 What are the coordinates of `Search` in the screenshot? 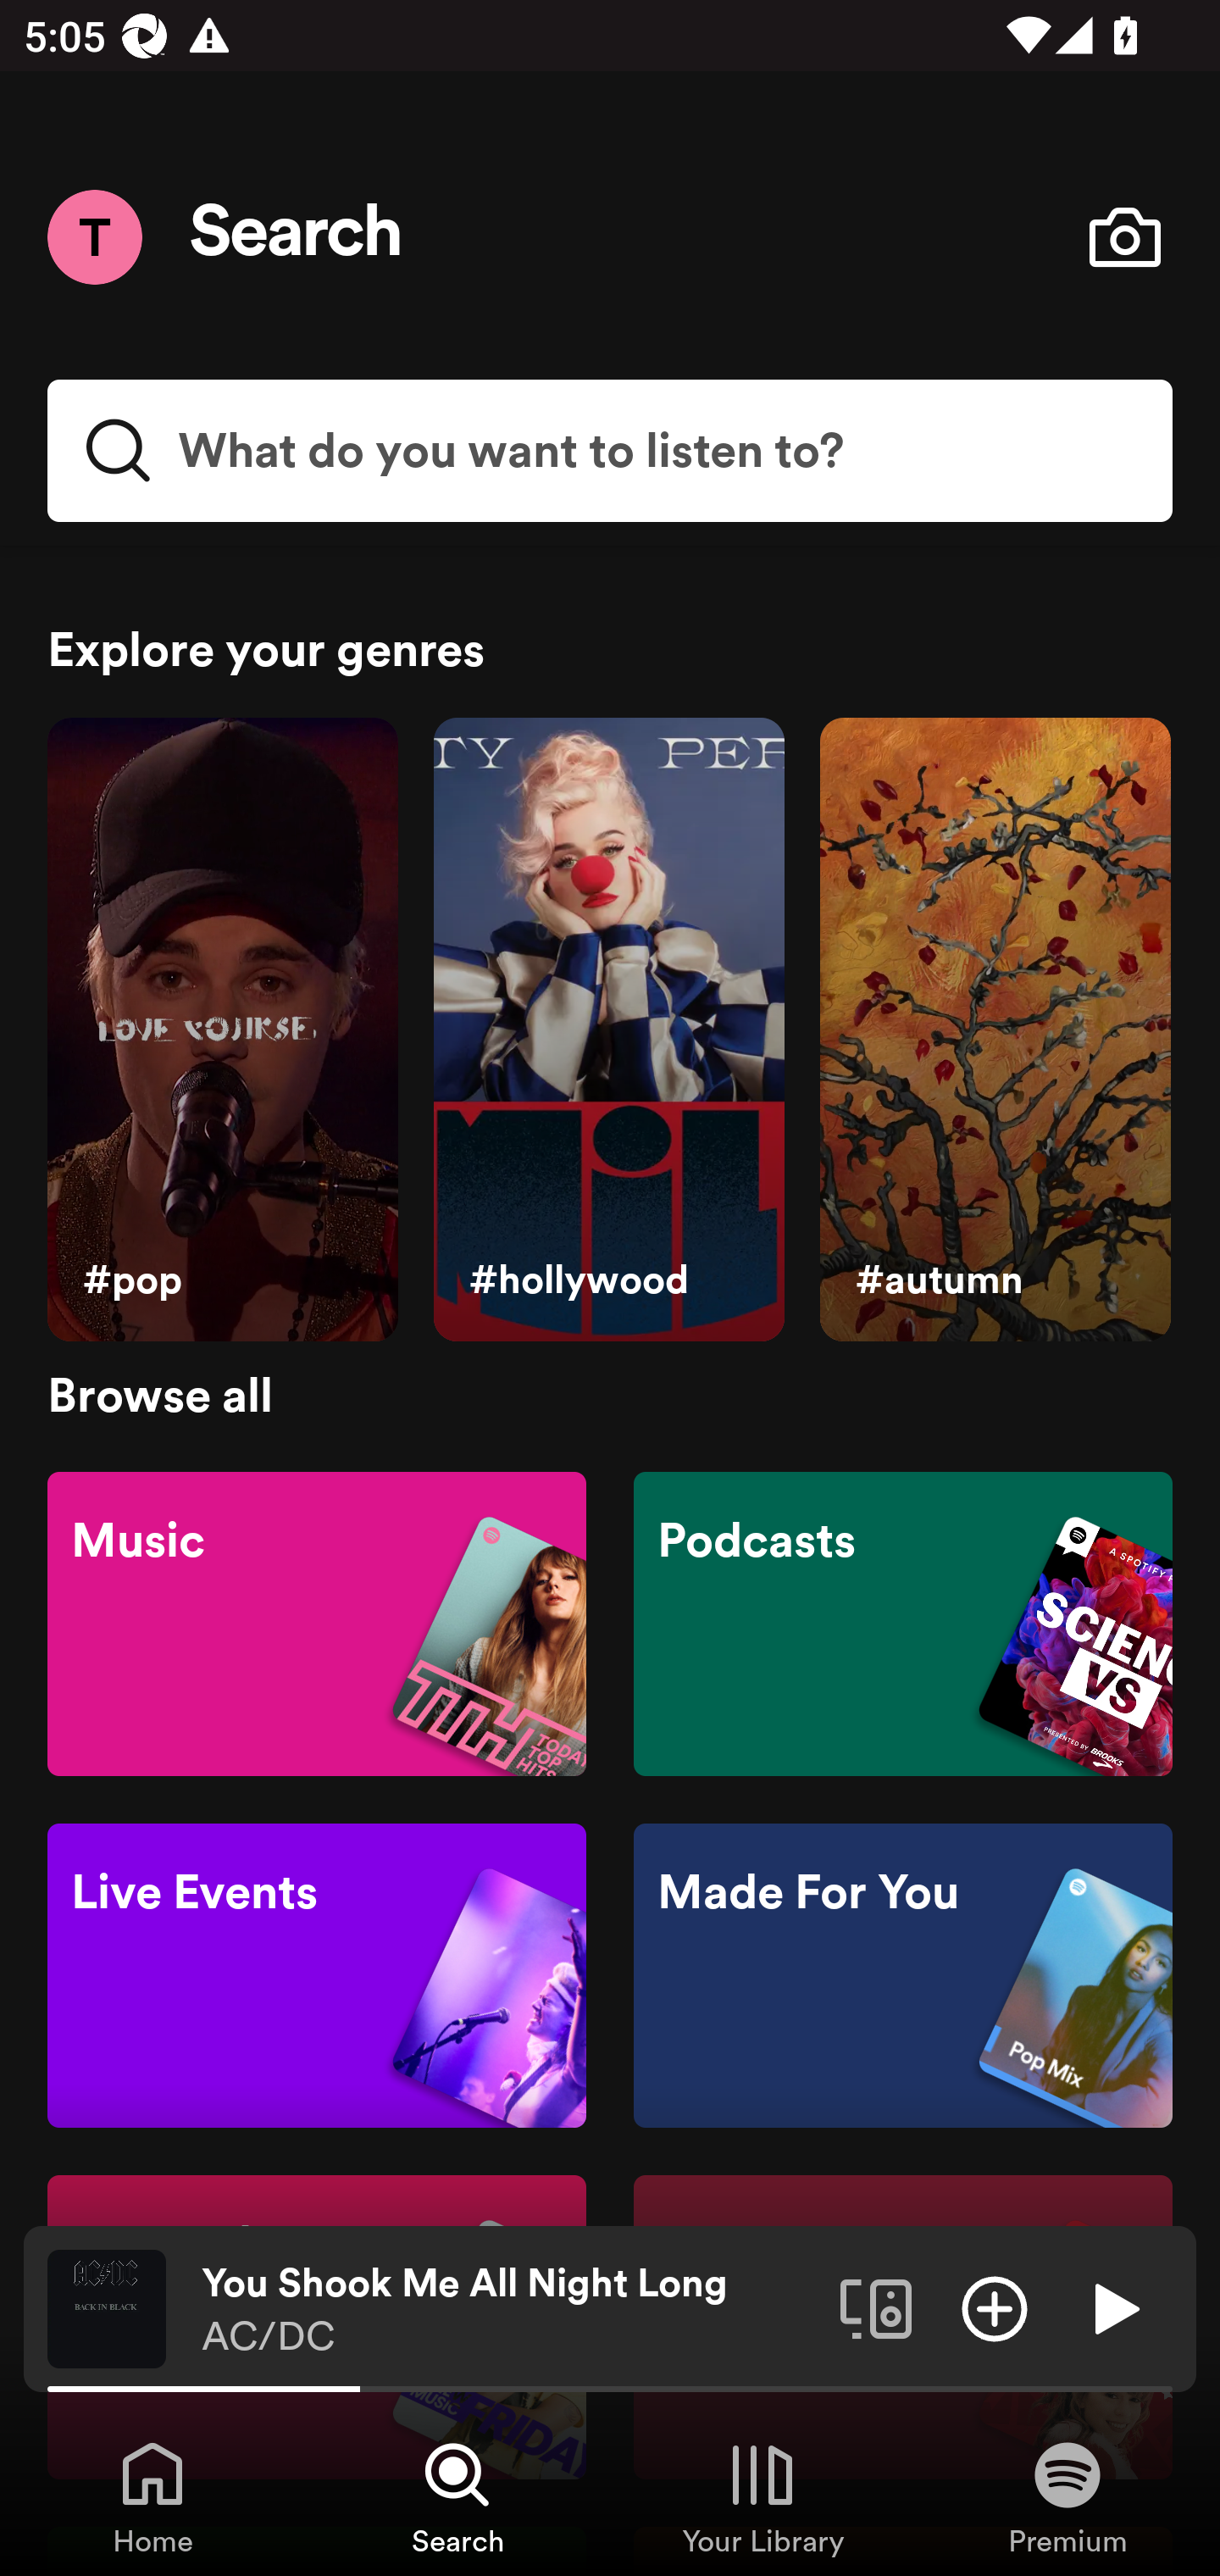 It's located at (297, 237).